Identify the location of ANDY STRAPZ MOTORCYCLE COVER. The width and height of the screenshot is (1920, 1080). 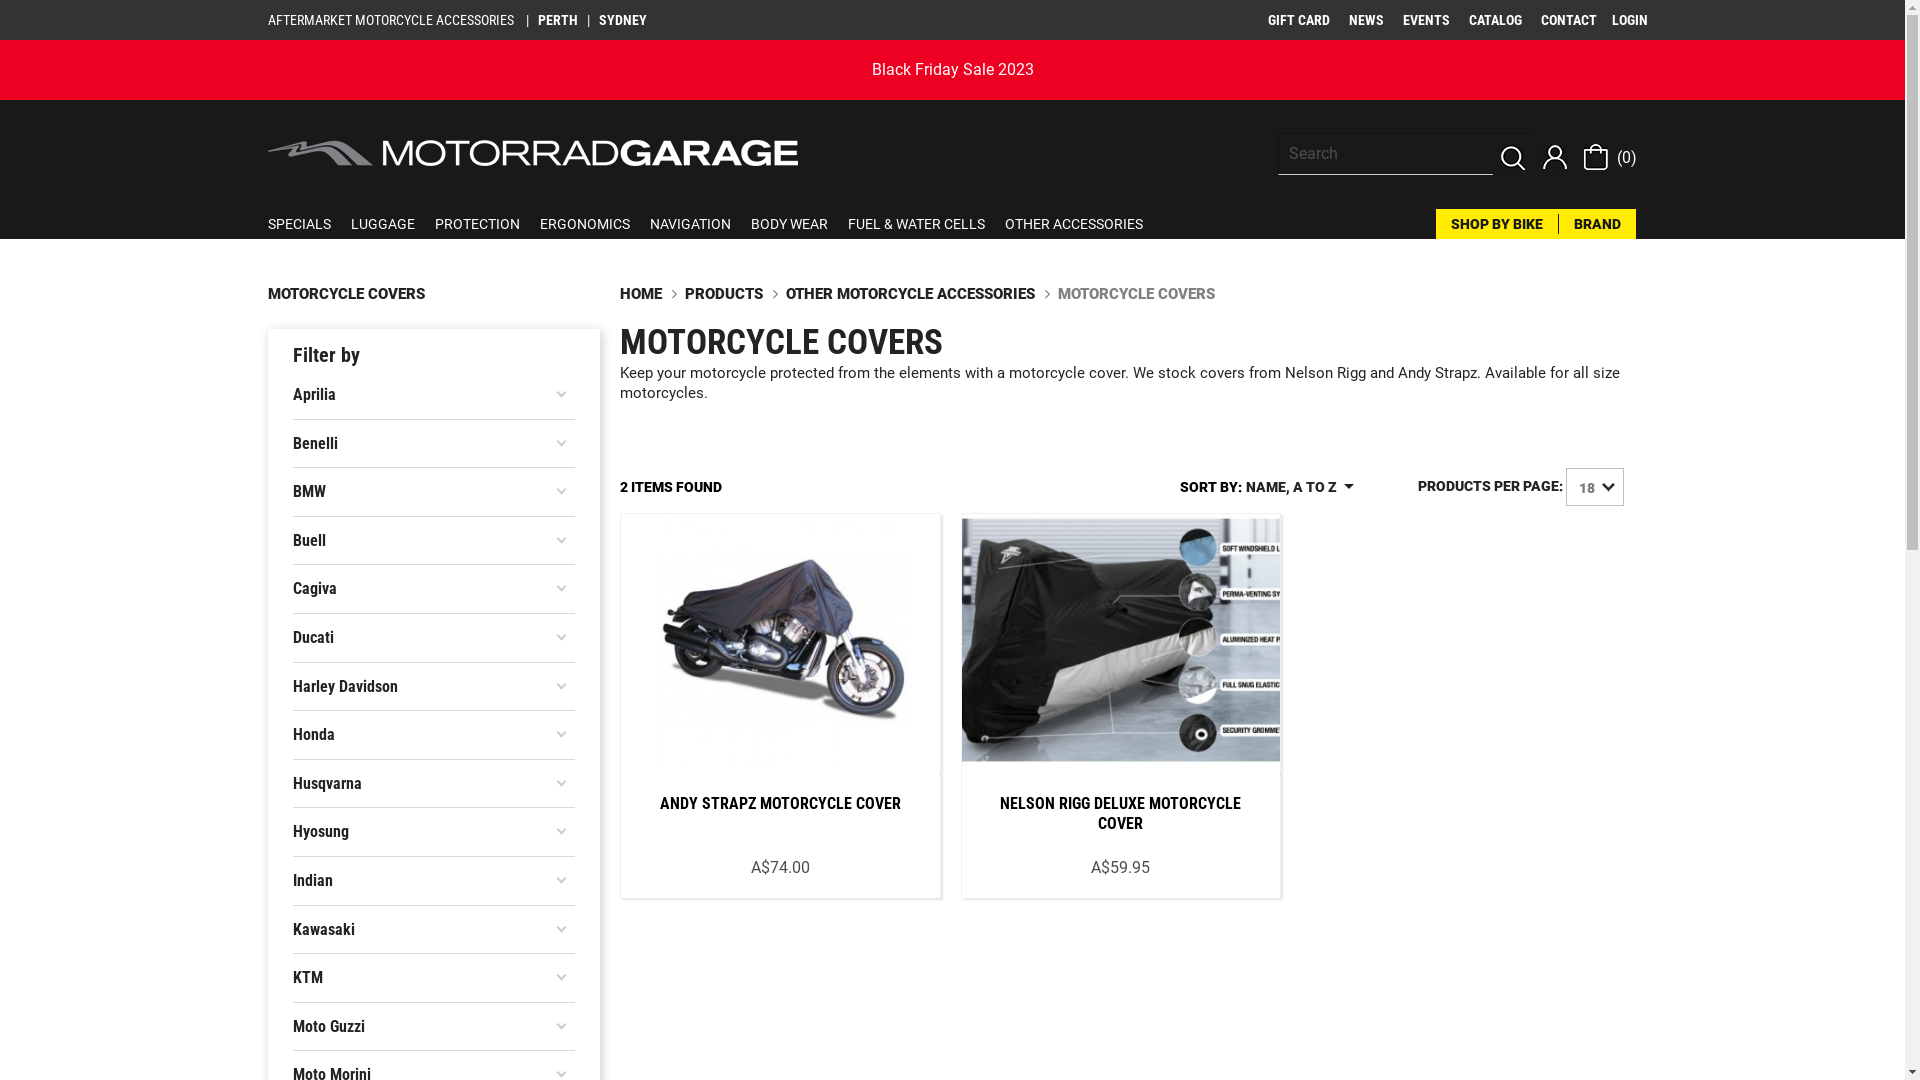
(780, 804).